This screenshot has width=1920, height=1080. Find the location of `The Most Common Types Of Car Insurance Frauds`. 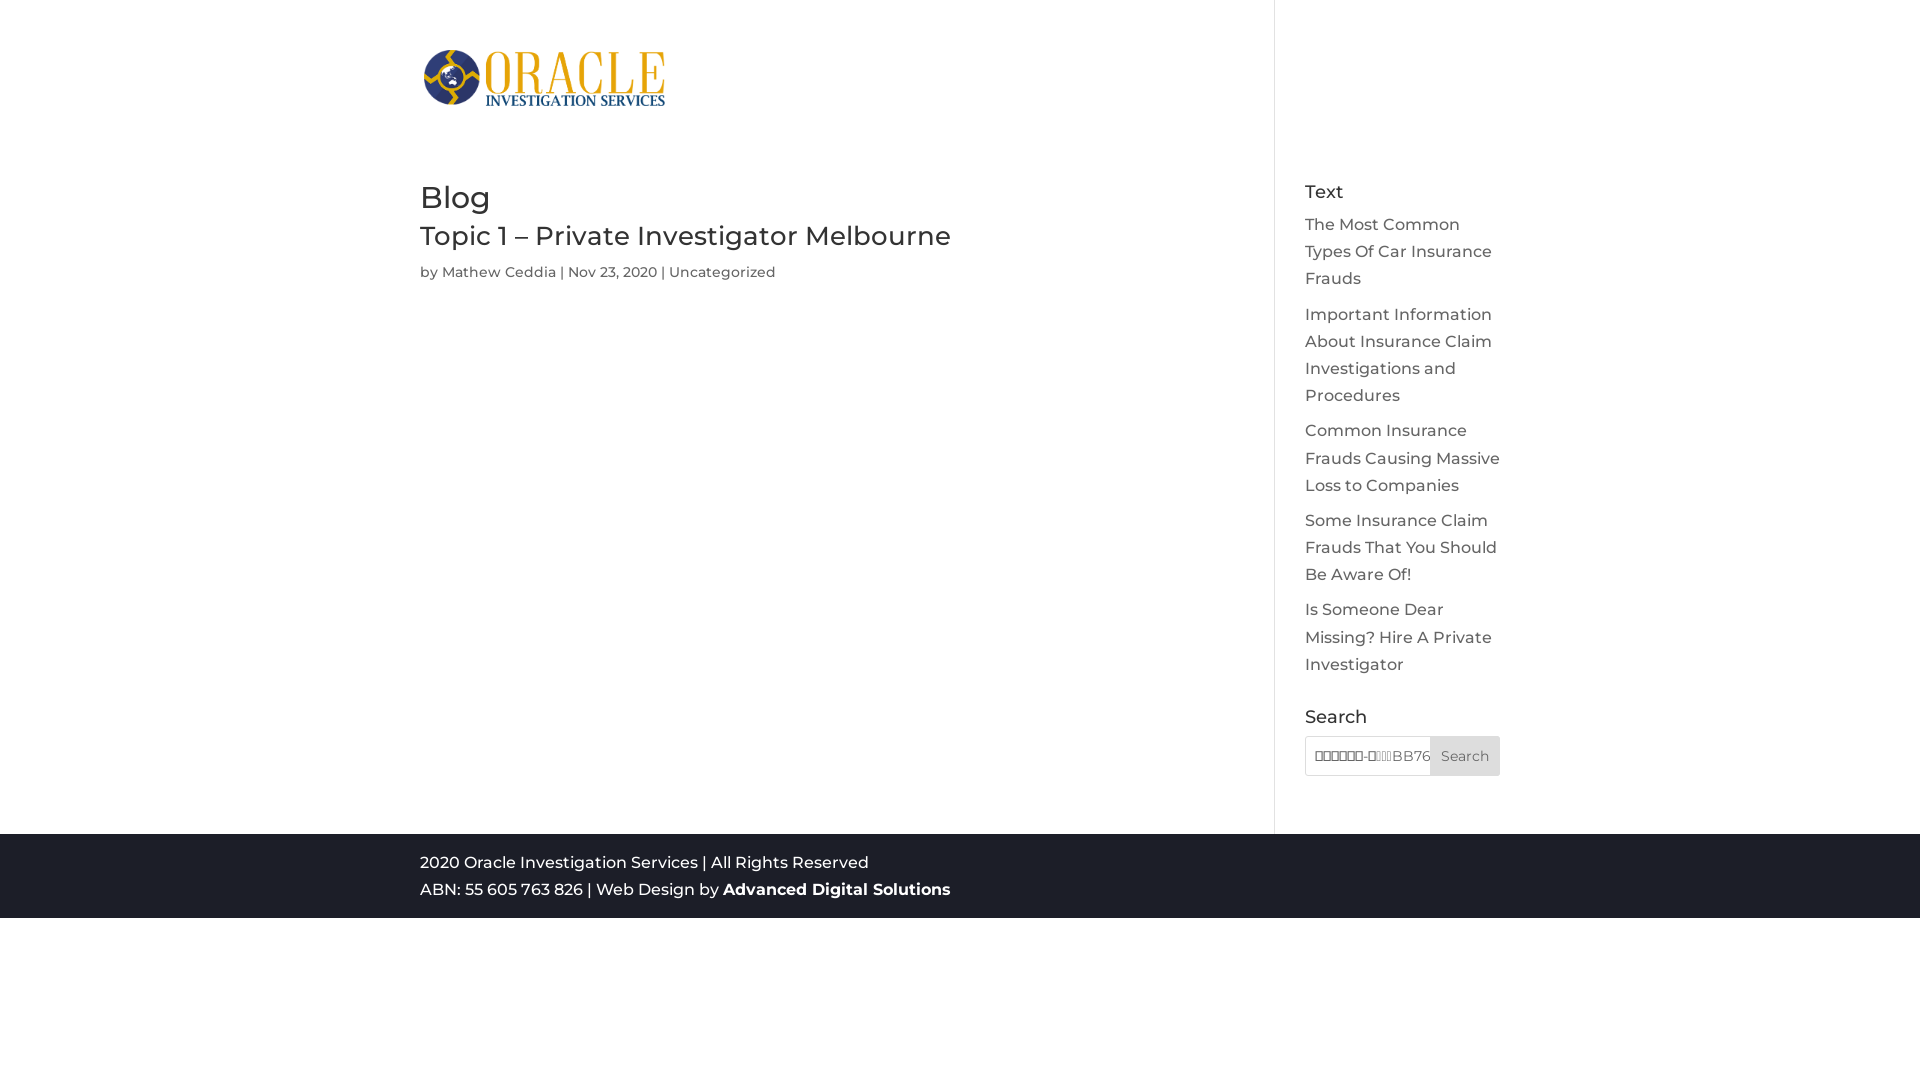

The Most Common Types Of Car Insurance Frauds is located at coordinates (1398, 252).